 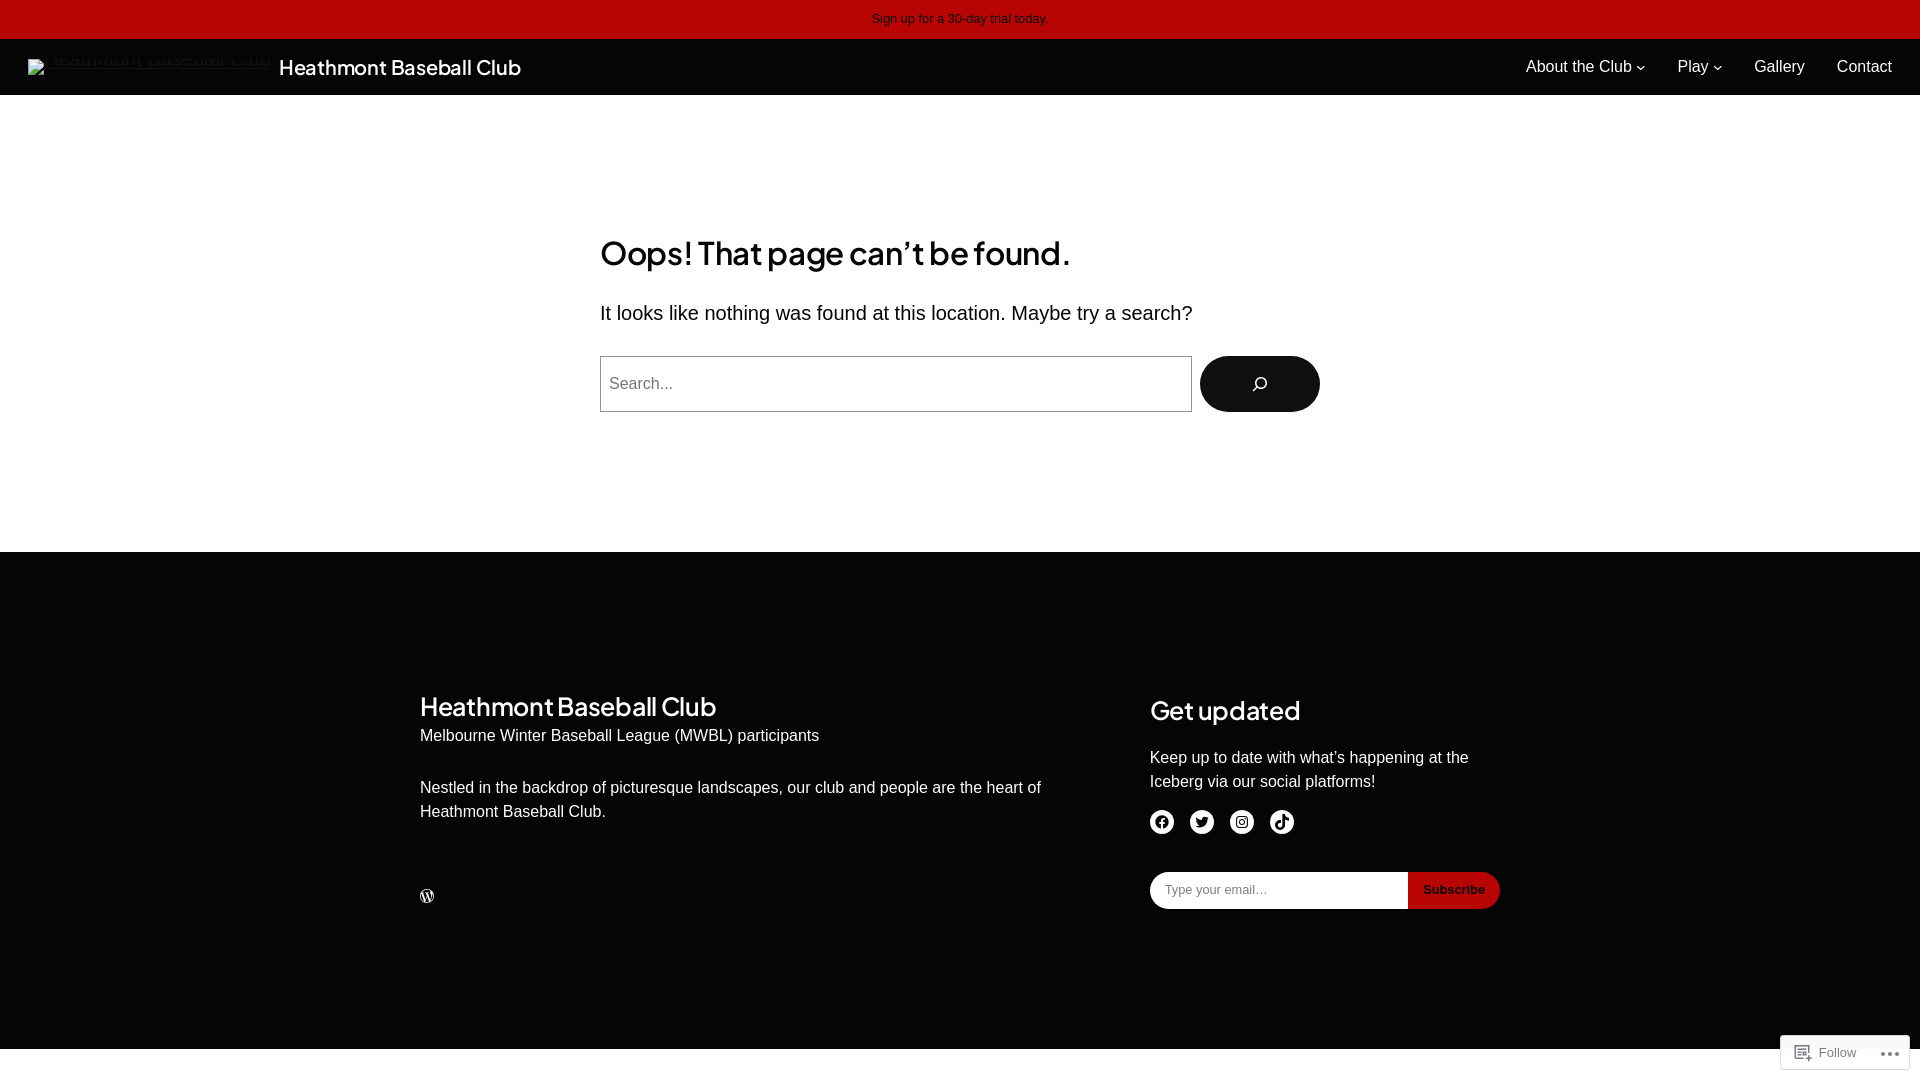 What do you see at coordinates (1864, 67) in the screenshot?
I see `Contact` at bounding box center [1864, 67].